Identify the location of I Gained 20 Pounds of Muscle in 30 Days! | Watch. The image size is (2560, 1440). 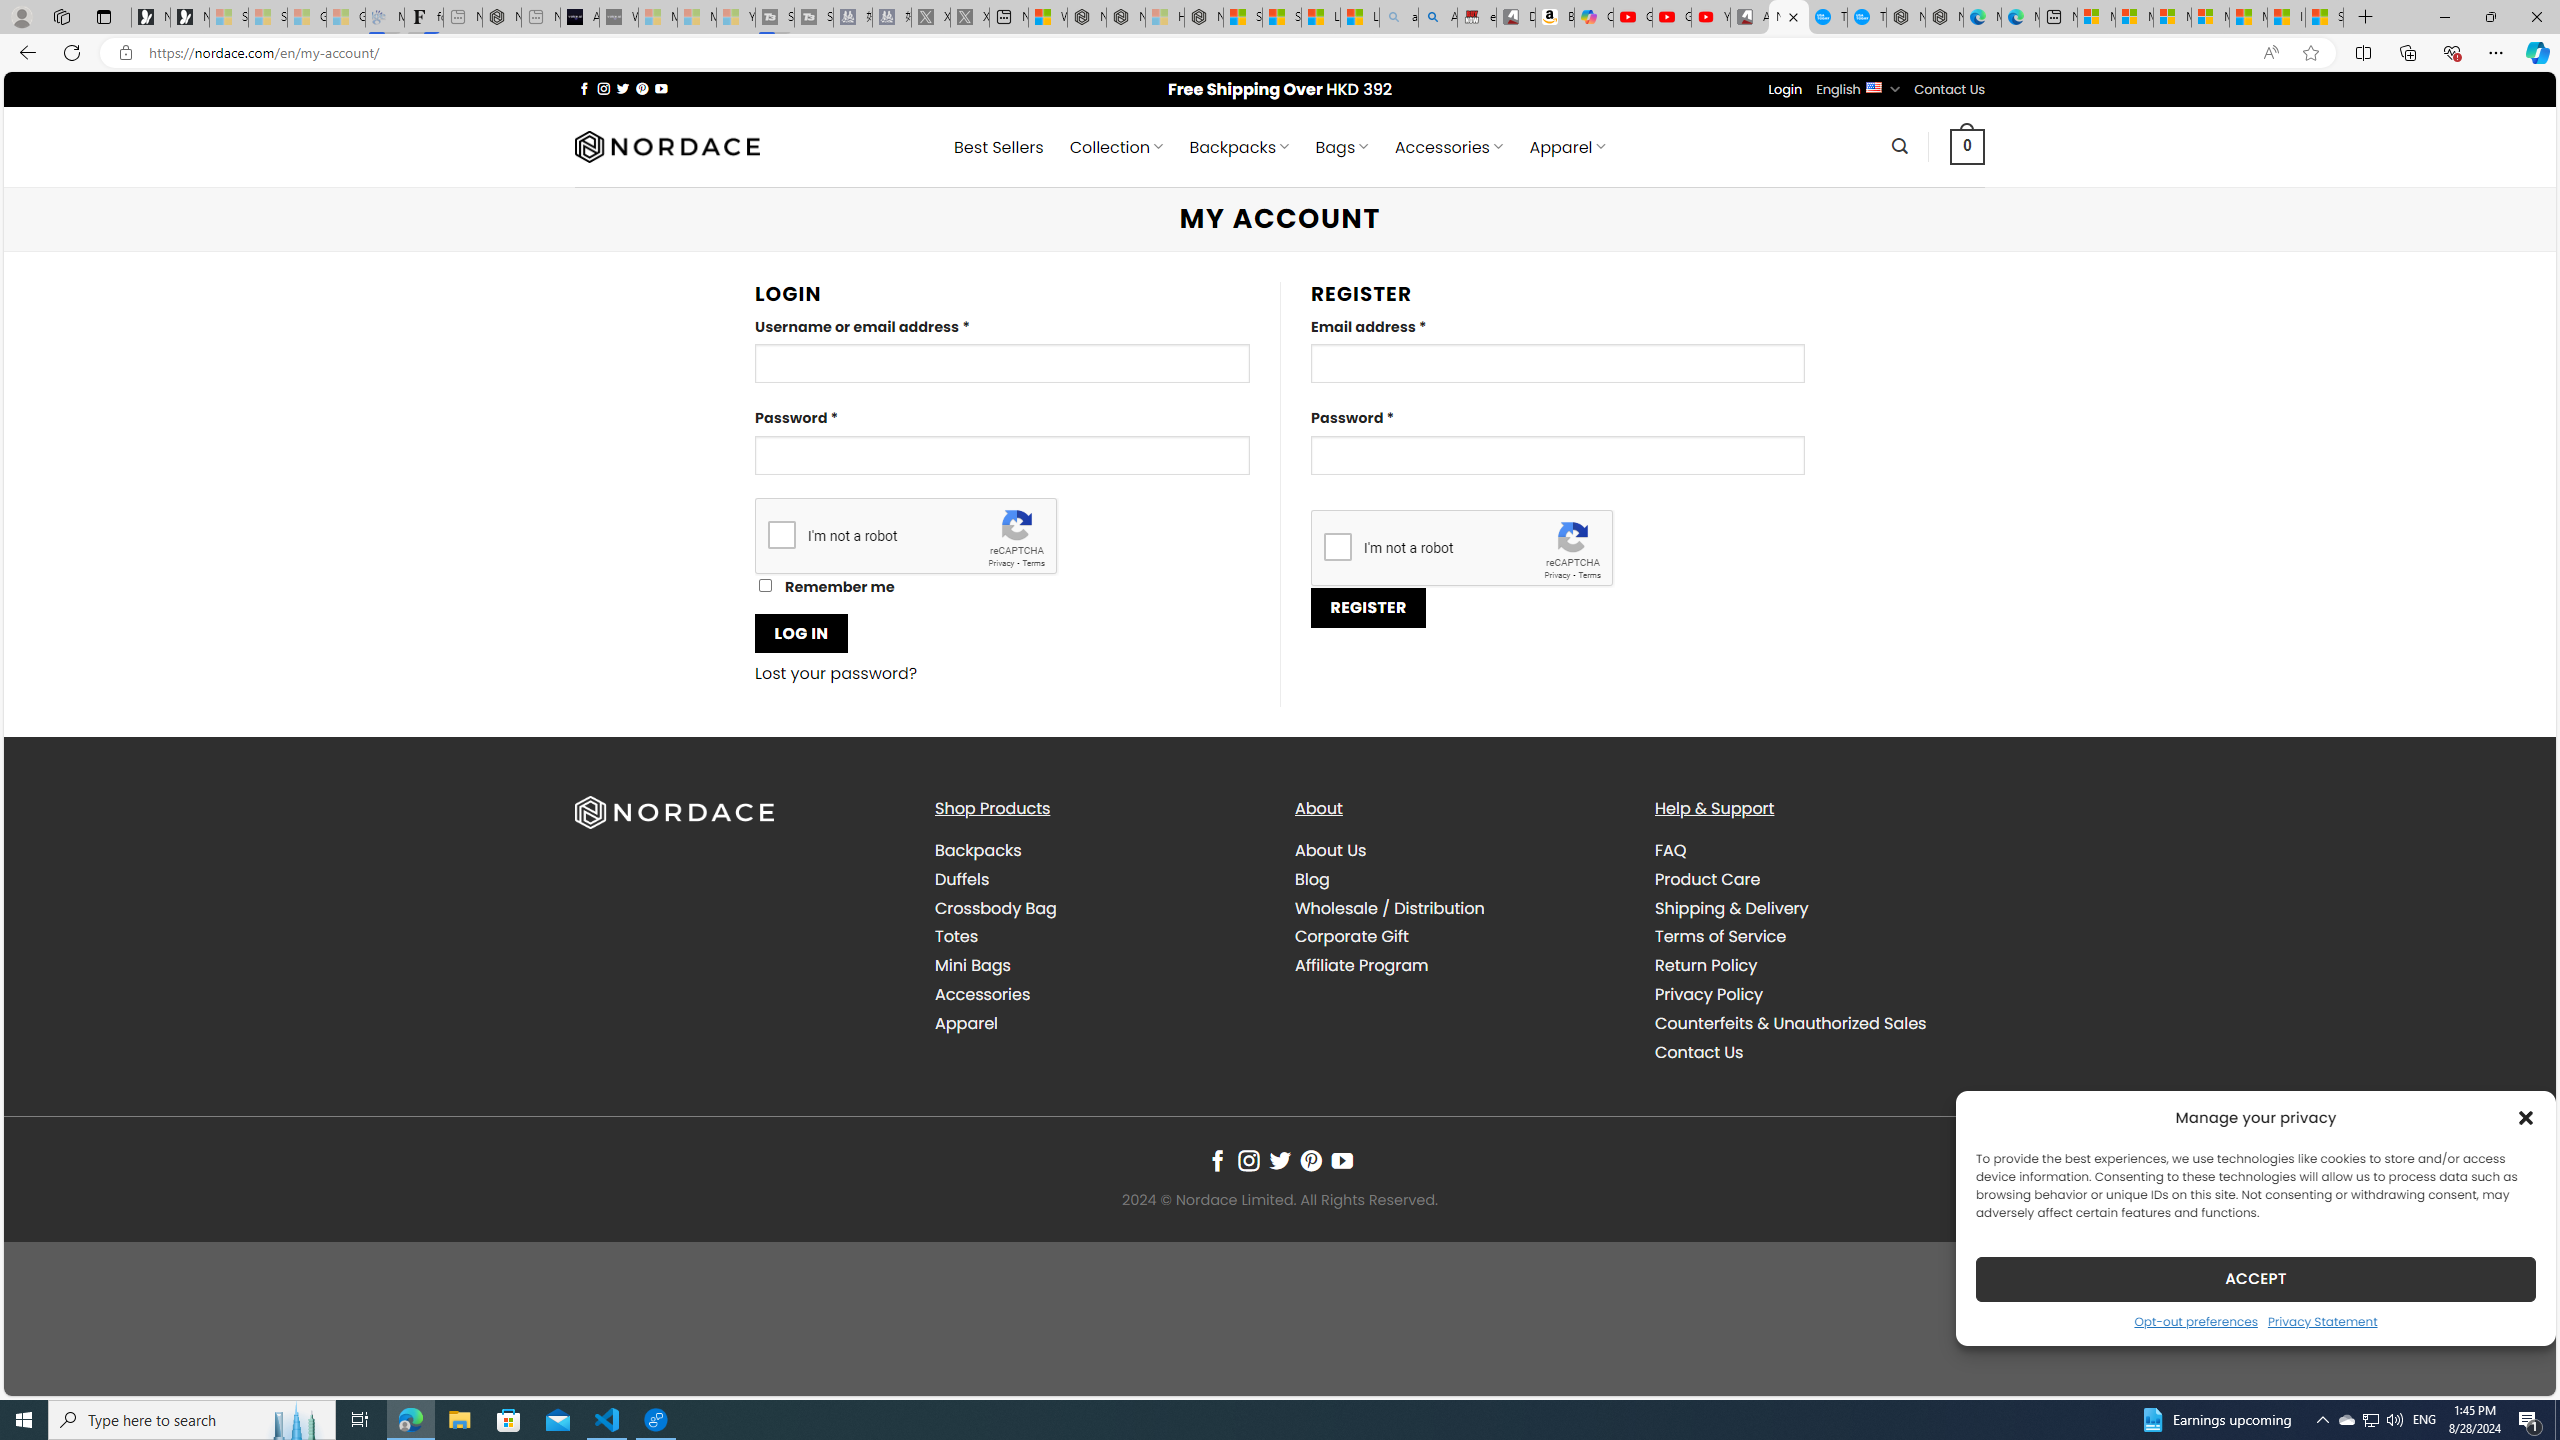
(2286, 17).